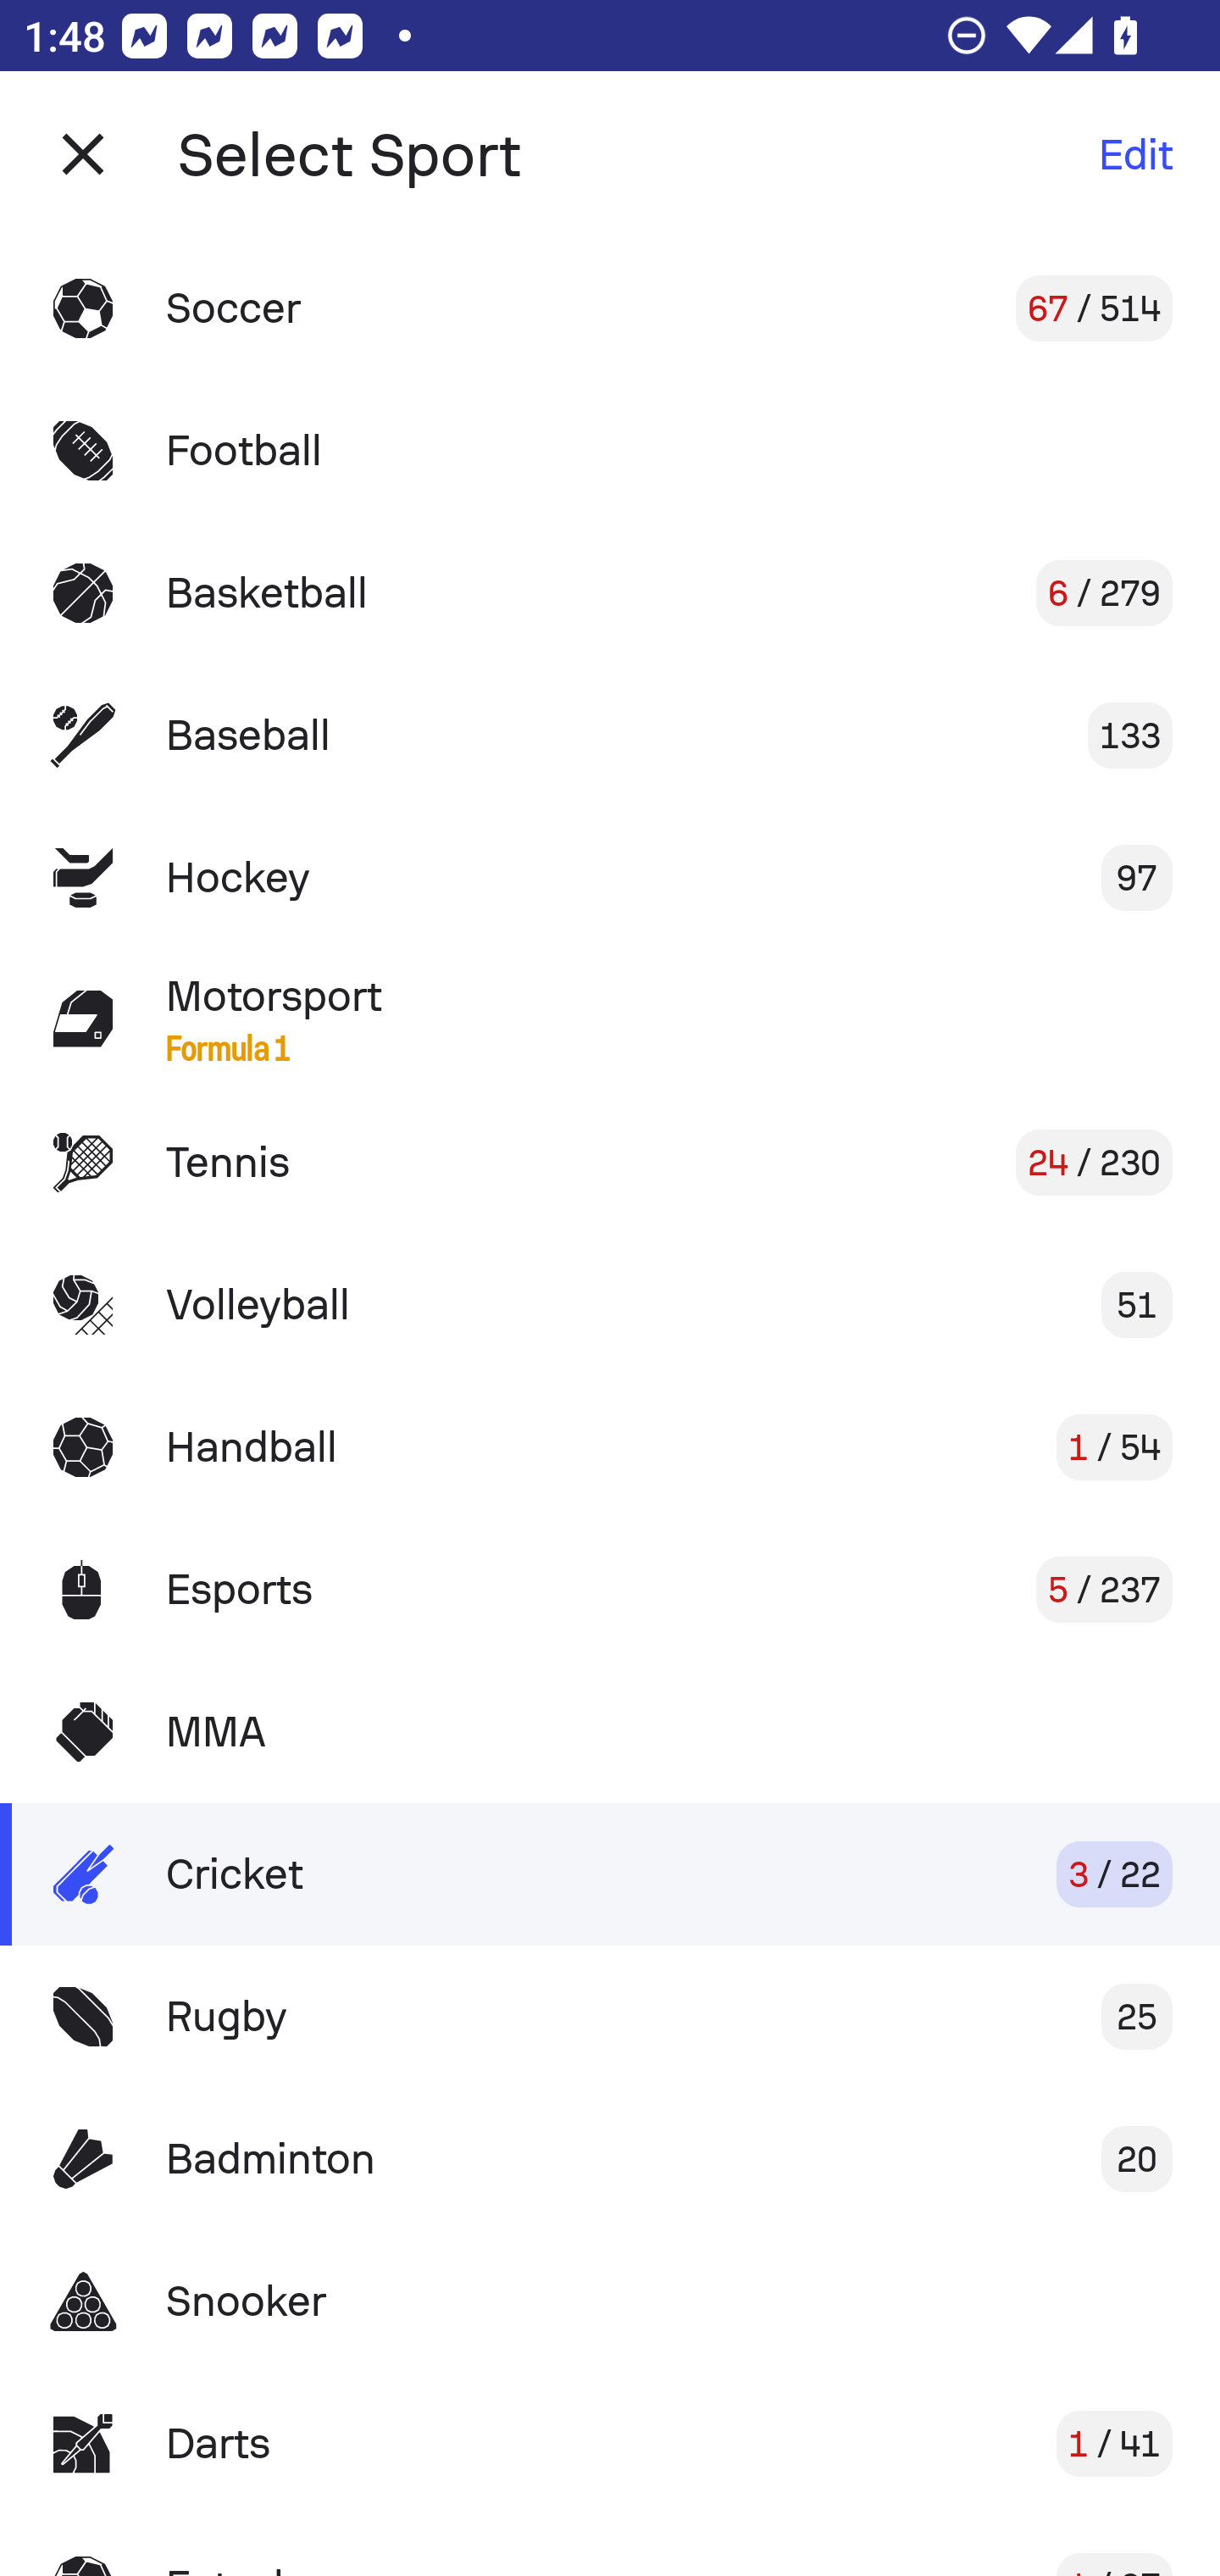  What do you see at coordinates (1135, 154) in the screenshot?
I see `Edit` at bounding box center [1135, 154].